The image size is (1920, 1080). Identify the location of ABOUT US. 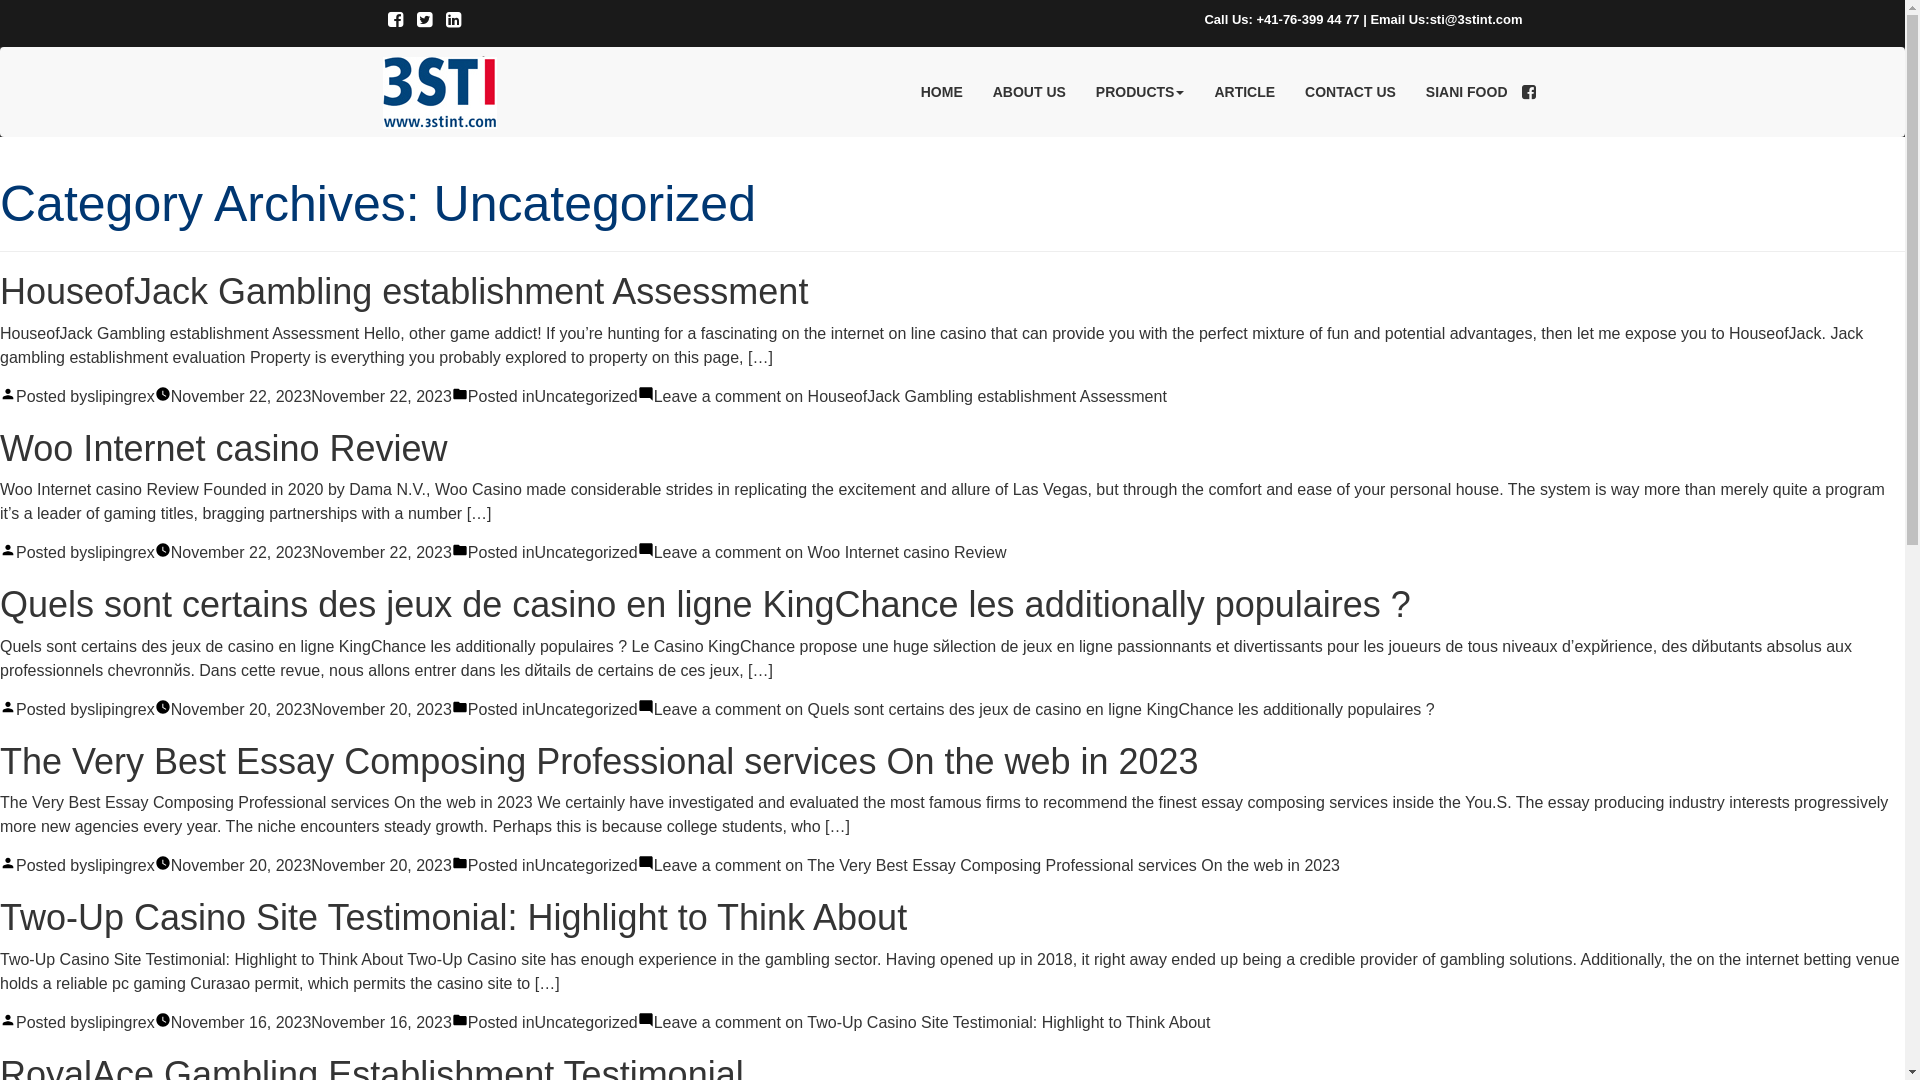
(1030, 92).